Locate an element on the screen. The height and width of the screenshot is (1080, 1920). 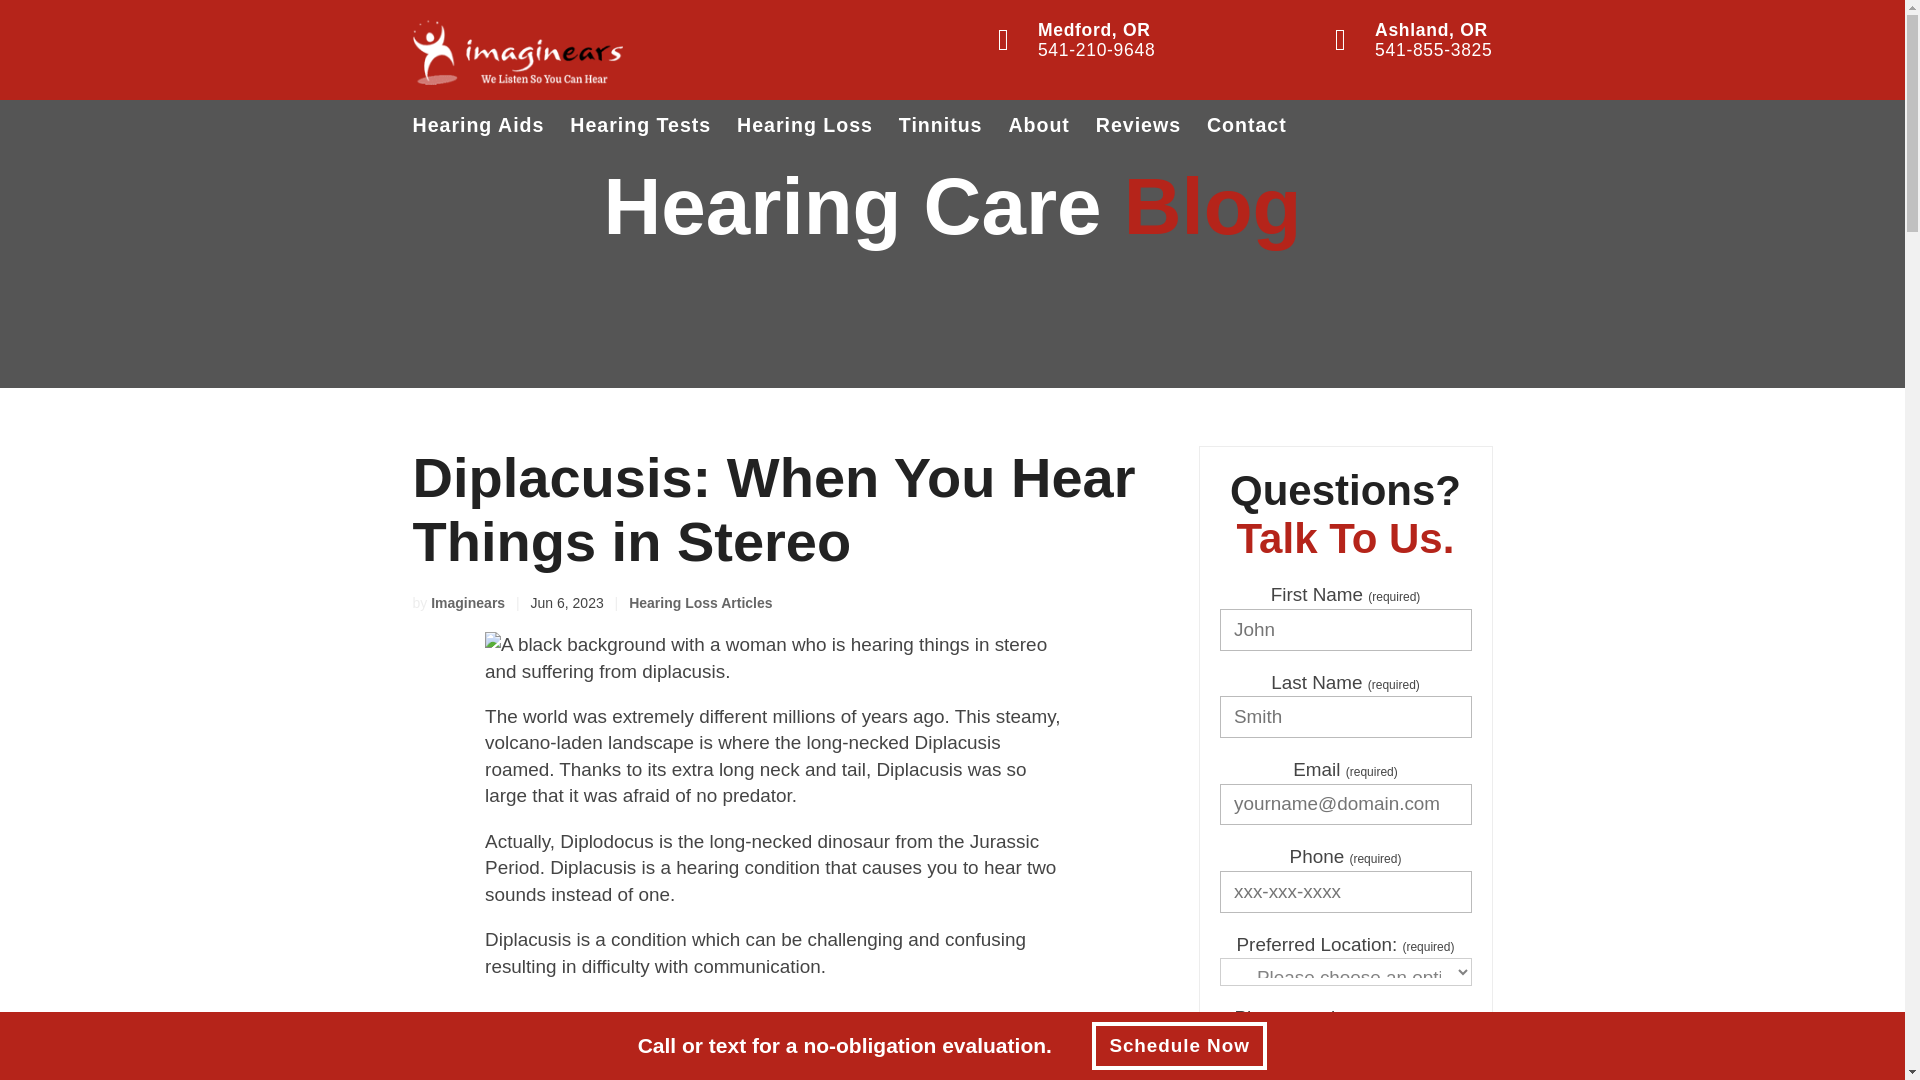
541-210-9648 is located at coordinates (1096, 50).